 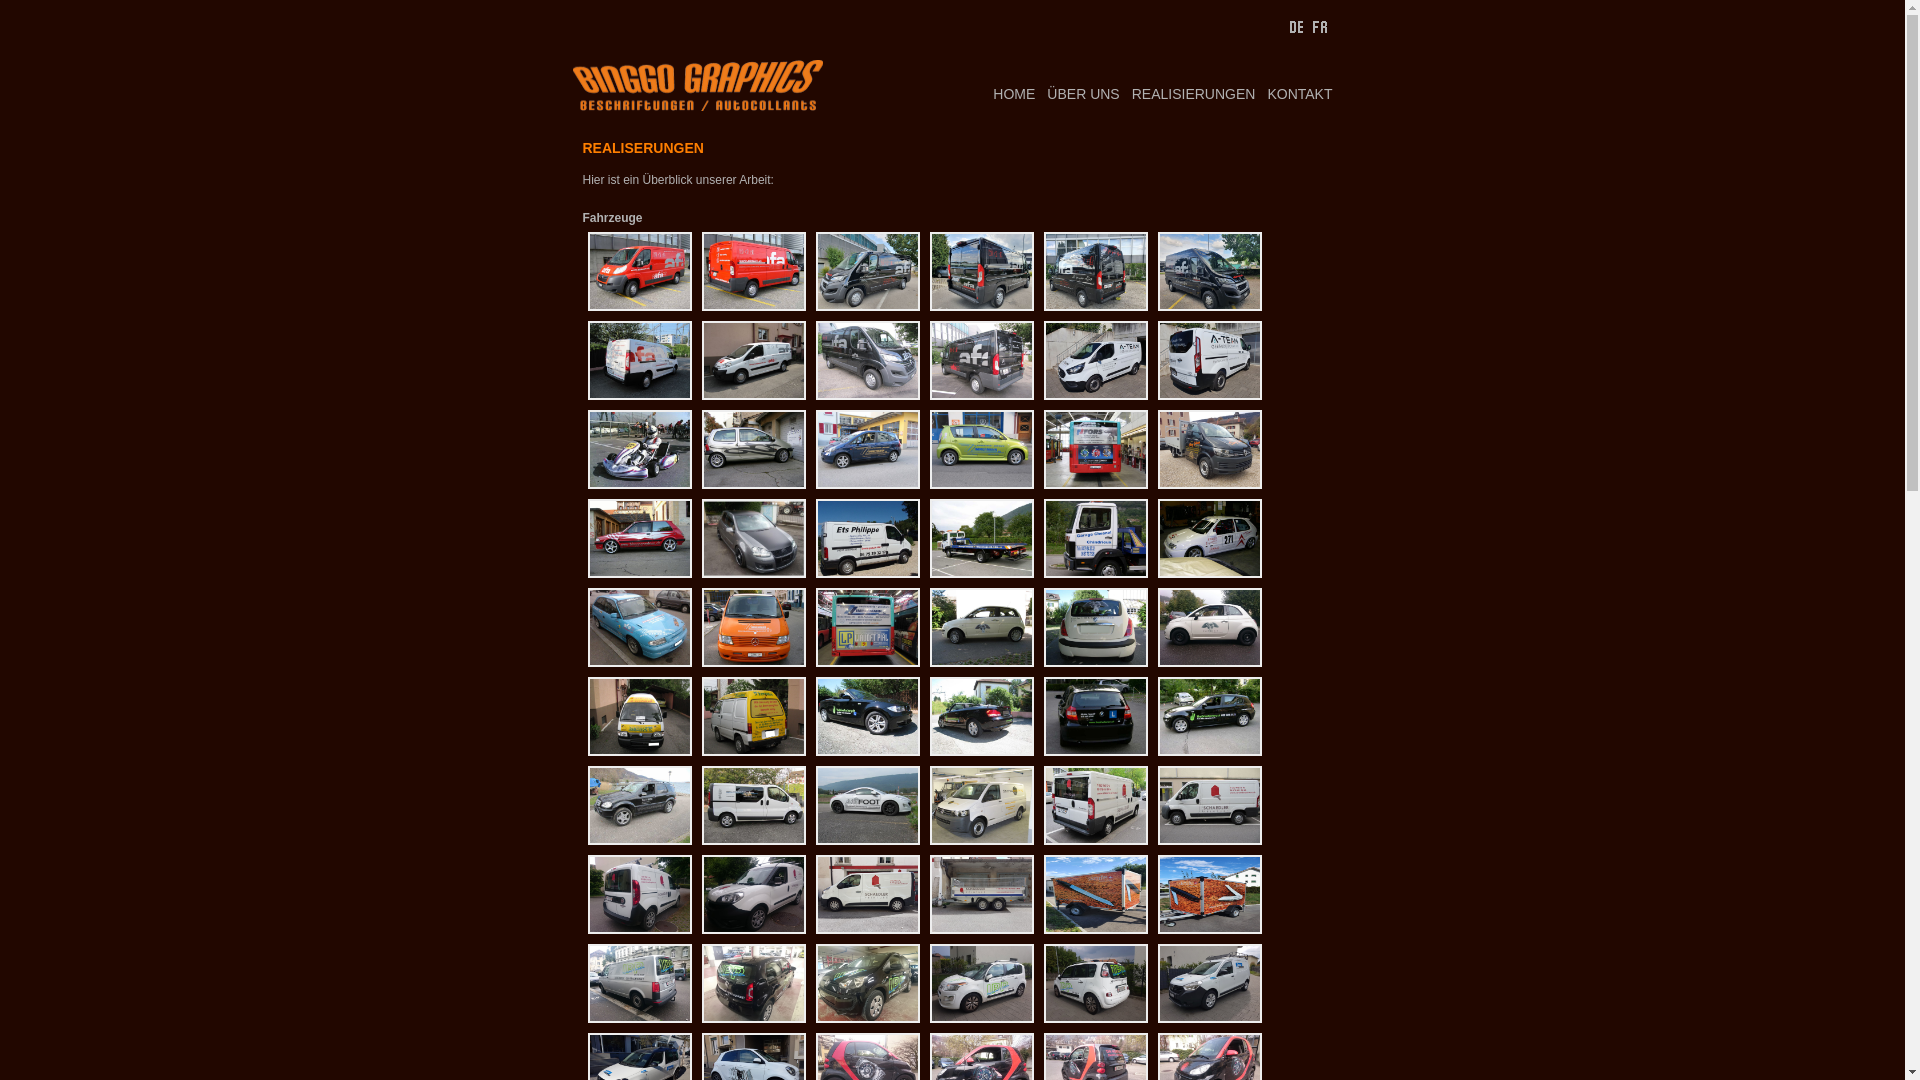 I want to click on KONTAKT, so click(x=1294, y=94).